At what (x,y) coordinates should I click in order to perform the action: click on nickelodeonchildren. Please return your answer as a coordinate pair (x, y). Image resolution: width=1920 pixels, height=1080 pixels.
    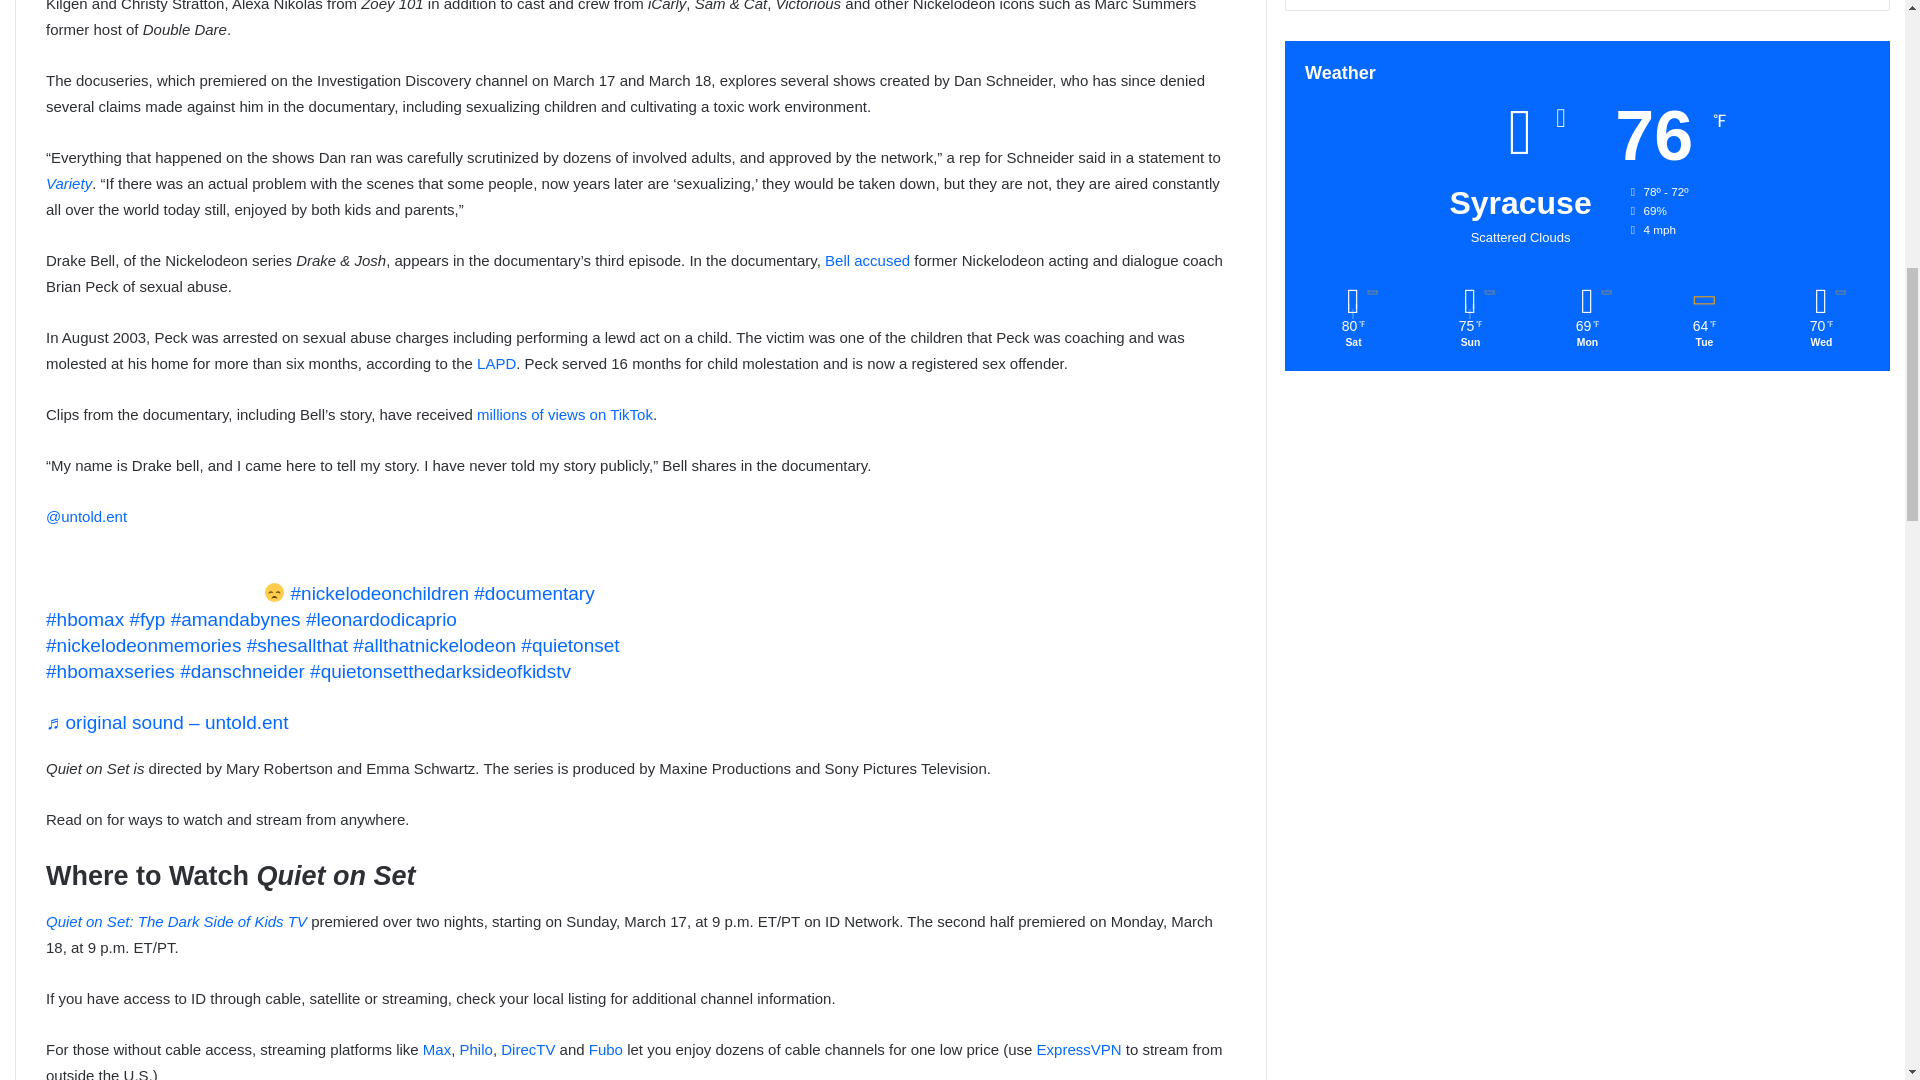
    Looking at the image, I should click on (378, 593).